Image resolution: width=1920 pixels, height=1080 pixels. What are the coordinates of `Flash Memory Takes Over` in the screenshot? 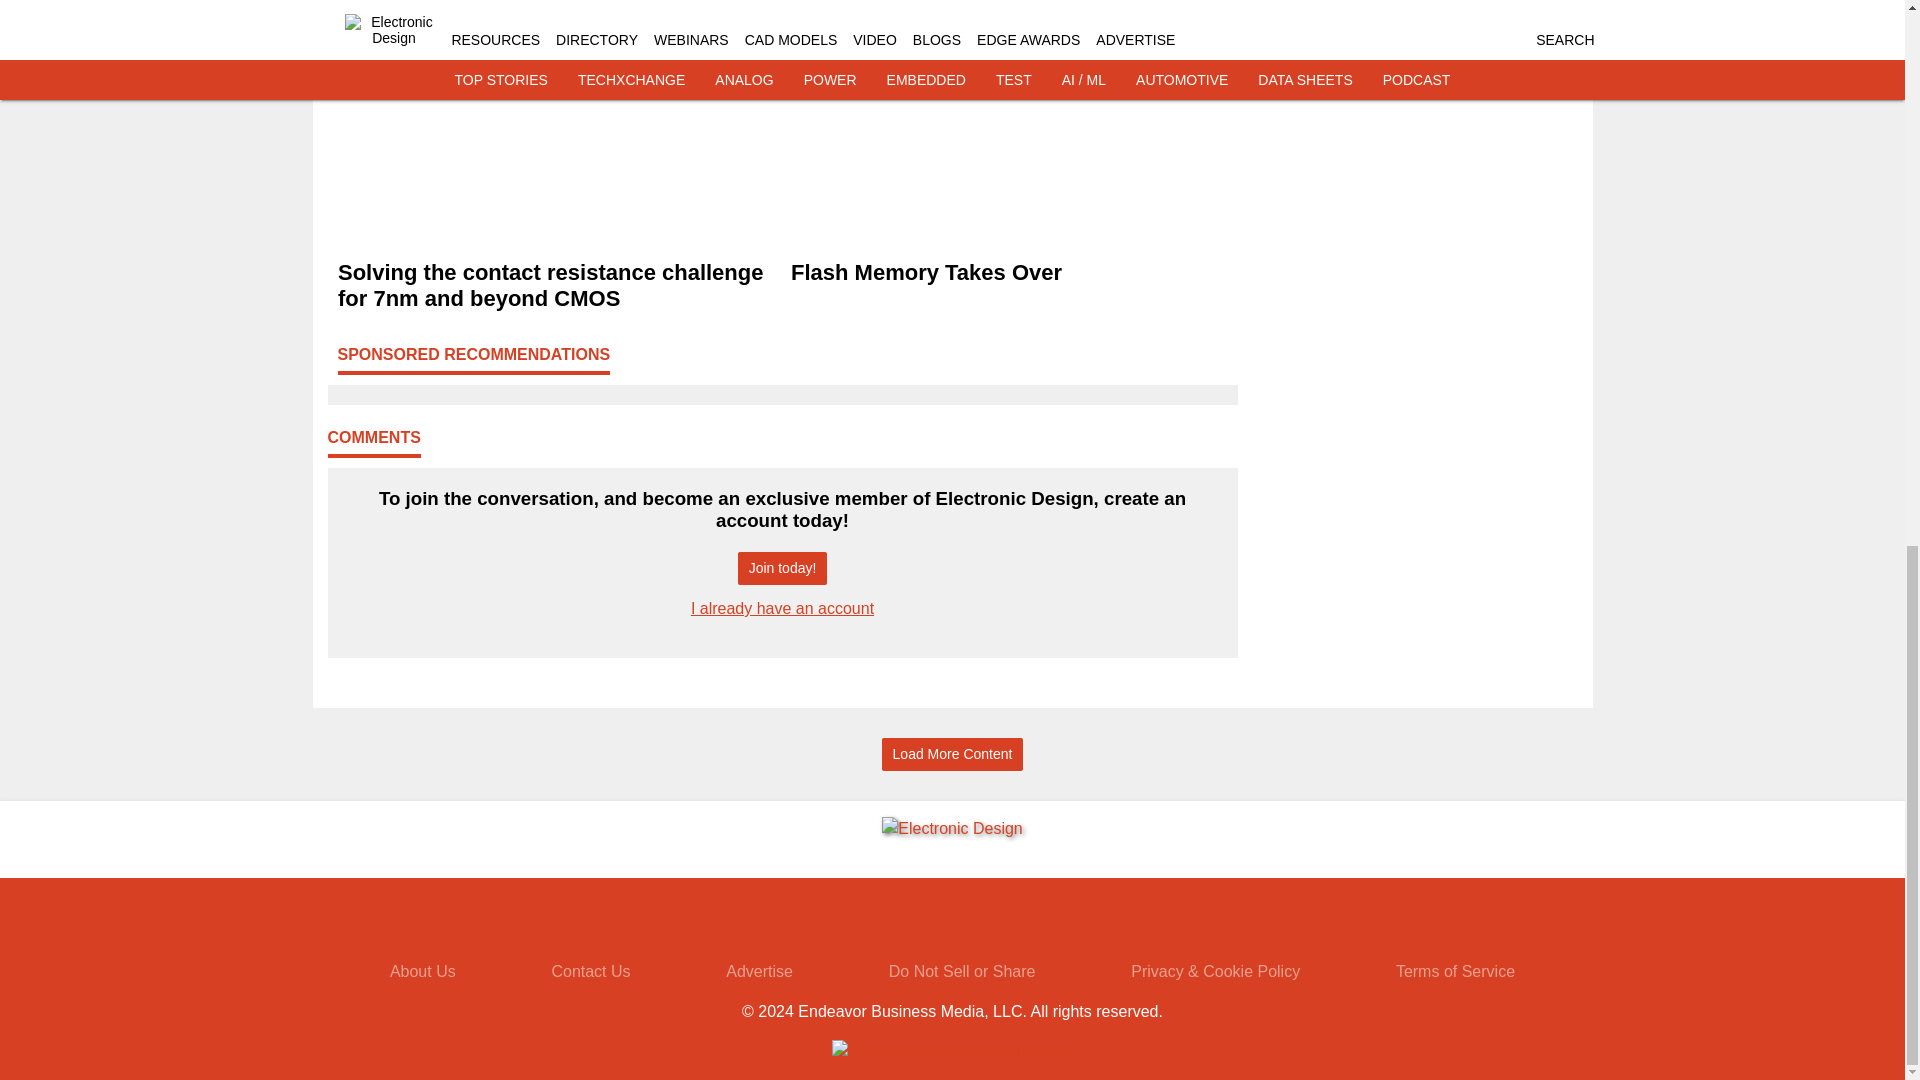 It's located at (1008, 273).